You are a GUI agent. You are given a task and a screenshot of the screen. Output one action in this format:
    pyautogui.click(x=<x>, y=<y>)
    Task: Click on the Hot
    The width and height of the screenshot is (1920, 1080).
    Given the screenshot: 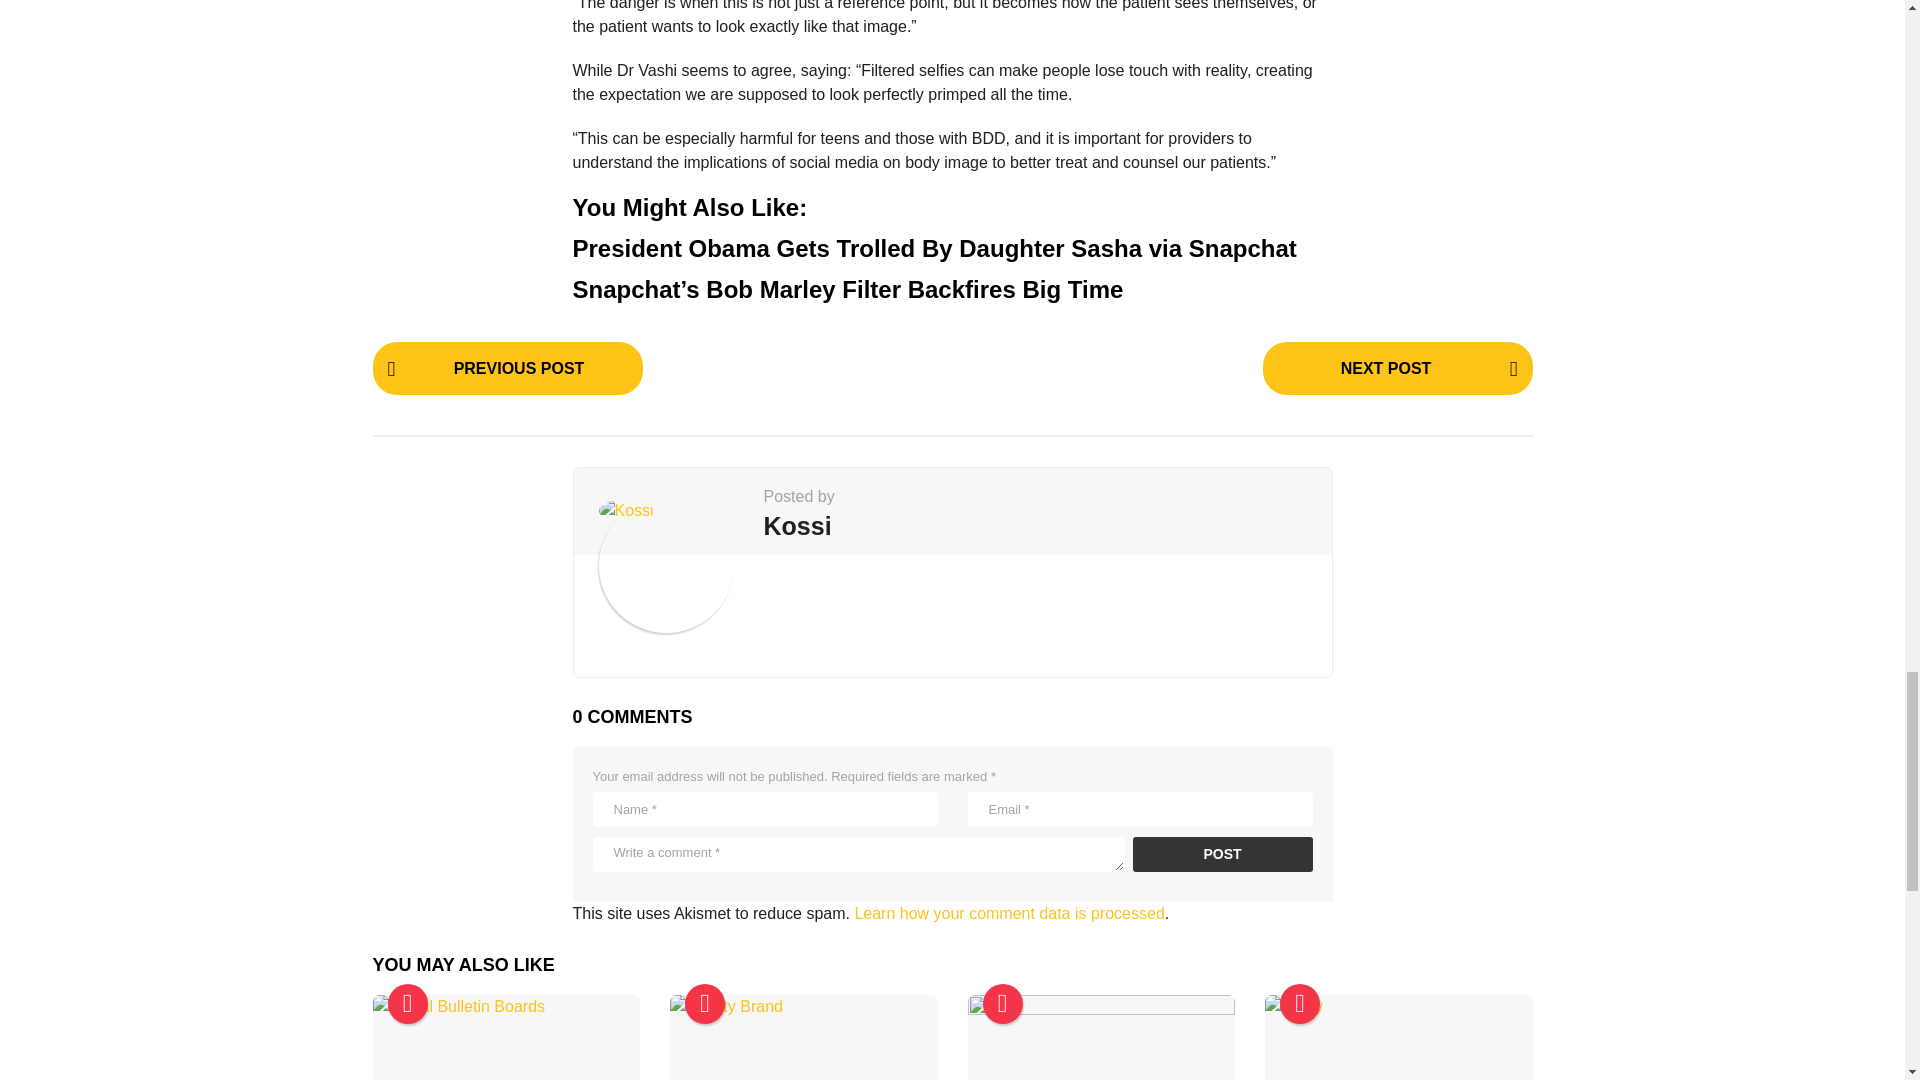 What is the action you would take?
    pyautogui.click(x=1001, y=1003)
    